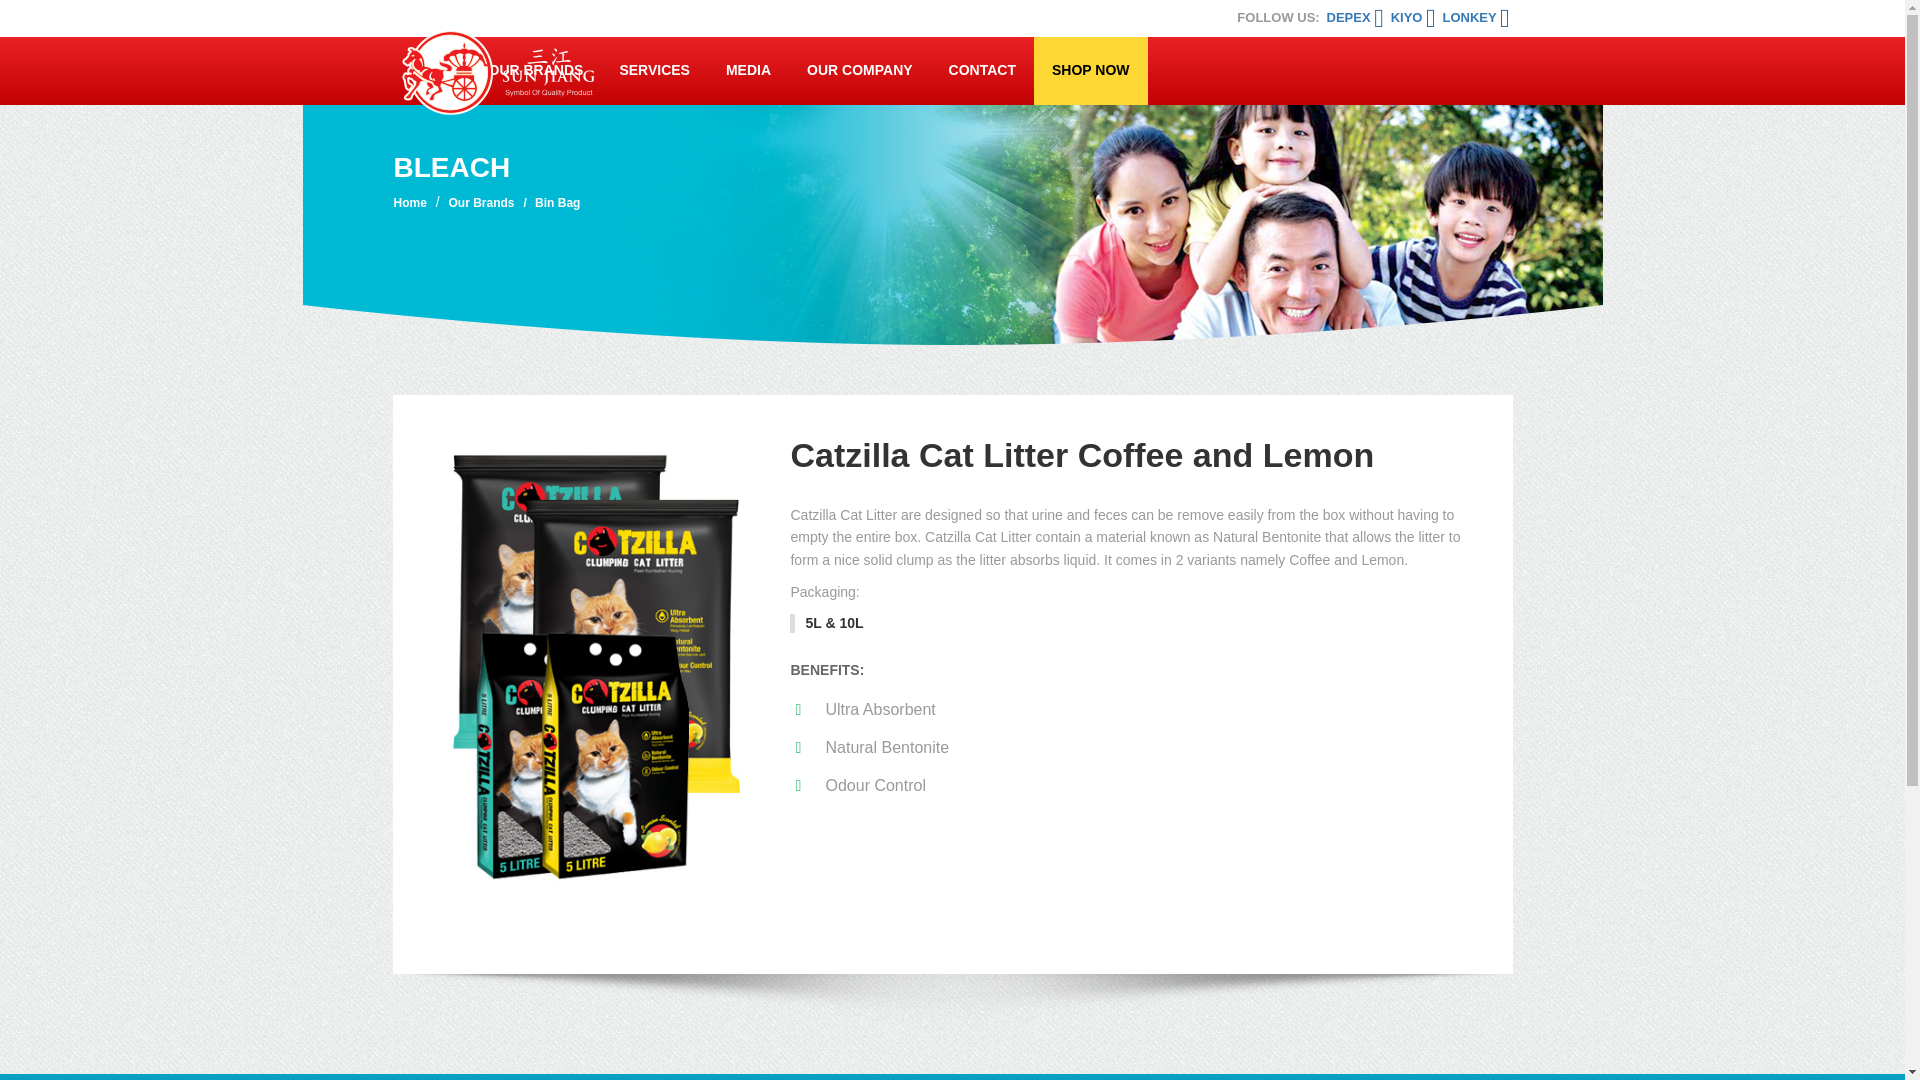 This screenshot has height=1080, width=1920. I want to click on OUR COMPANY, so click(860, 70).